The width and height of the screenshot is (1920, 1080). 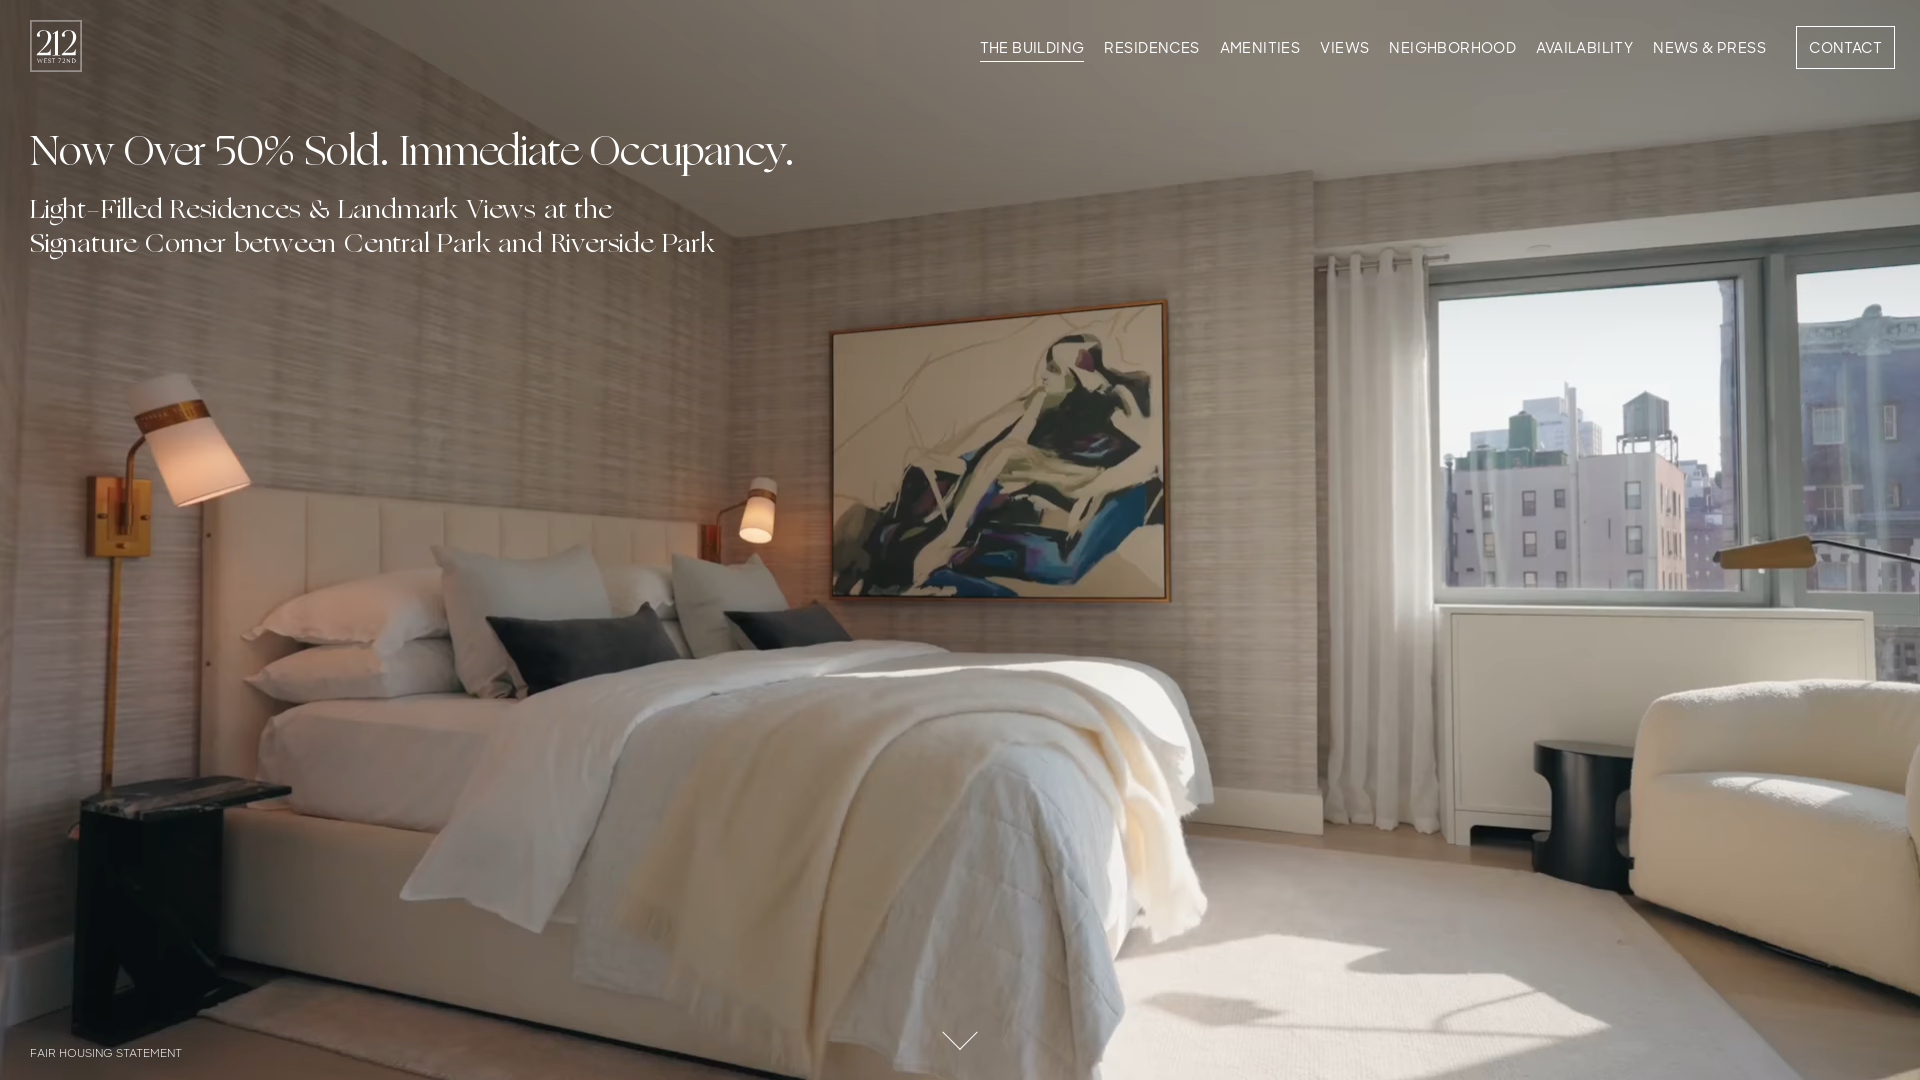 I want to click on Scroll Down, so click(x=960, y=1025).